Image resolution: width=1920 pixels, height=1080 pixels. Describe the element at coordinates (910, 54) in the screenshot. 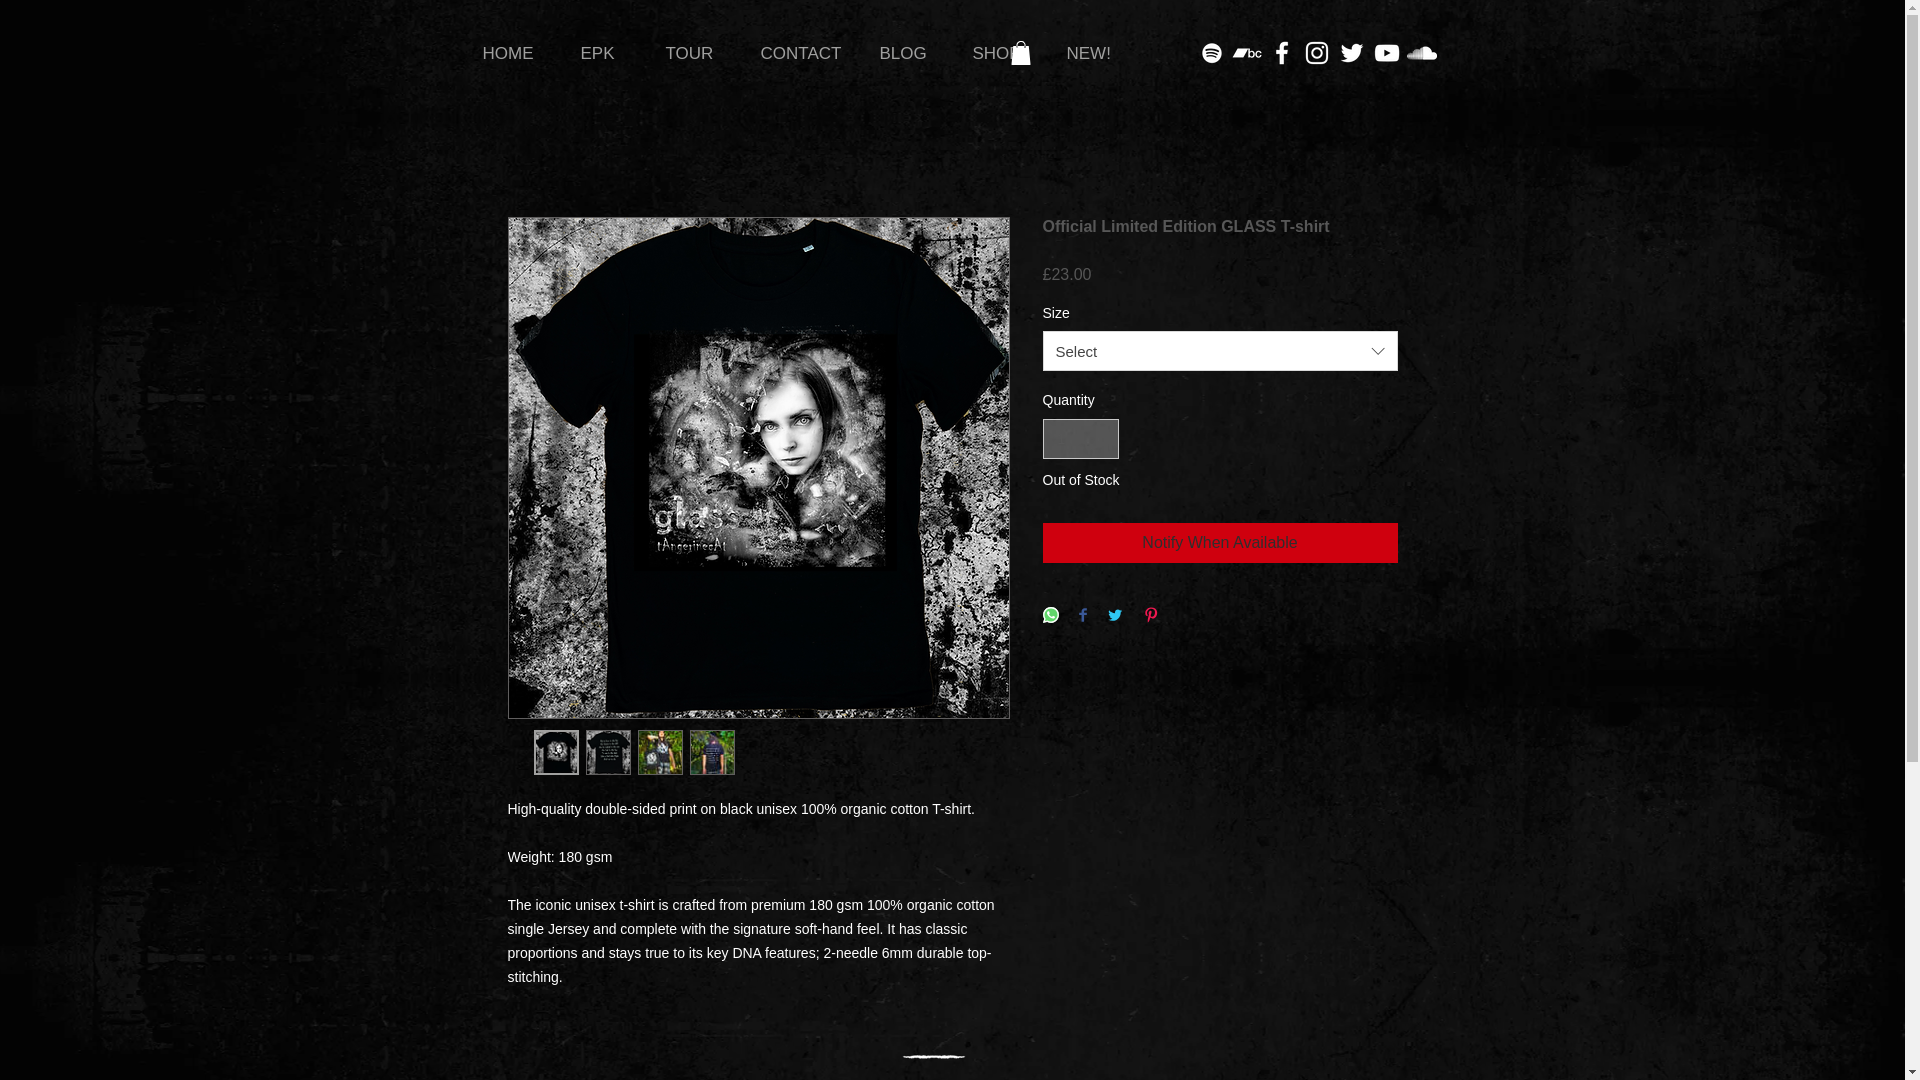

I see `BLOG` at that location.